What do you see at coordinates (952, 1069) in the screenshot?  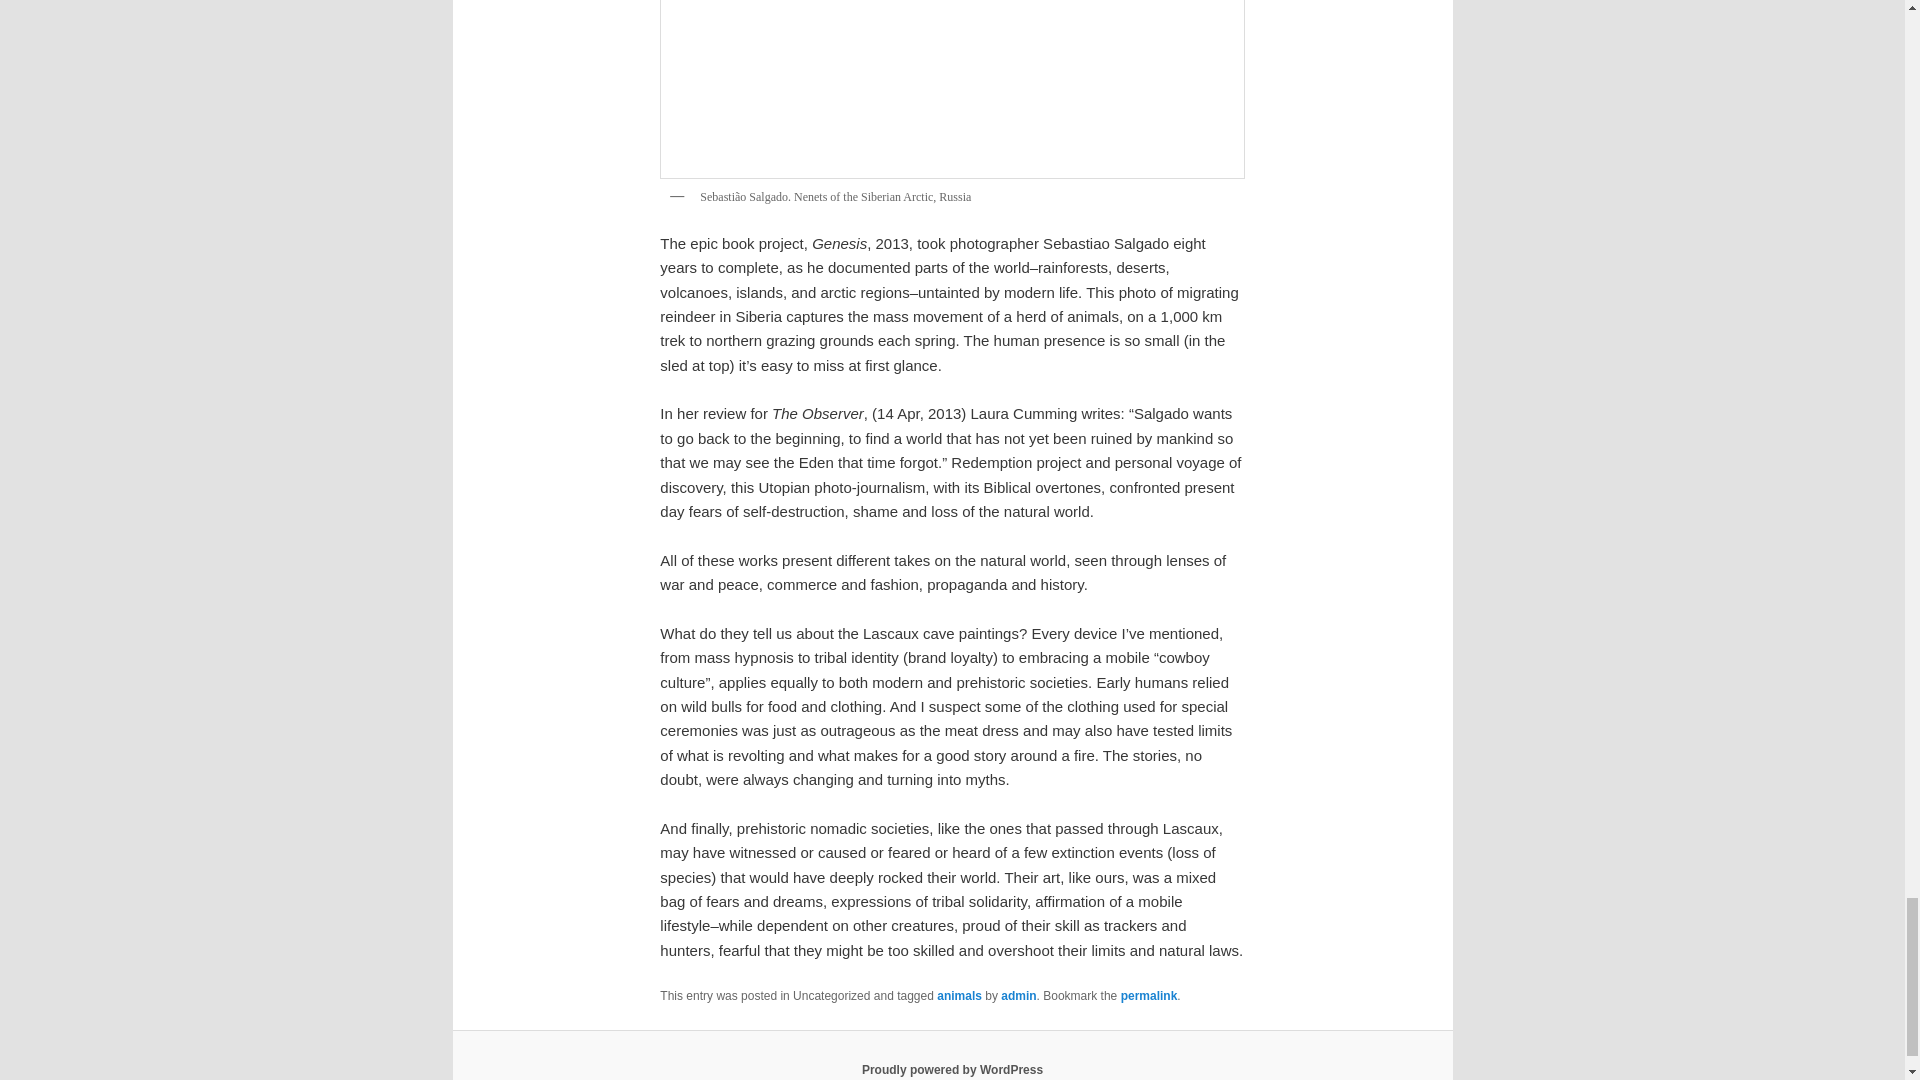 I see `Proudly powered by WordPress` at bounding box center [952, 1069].